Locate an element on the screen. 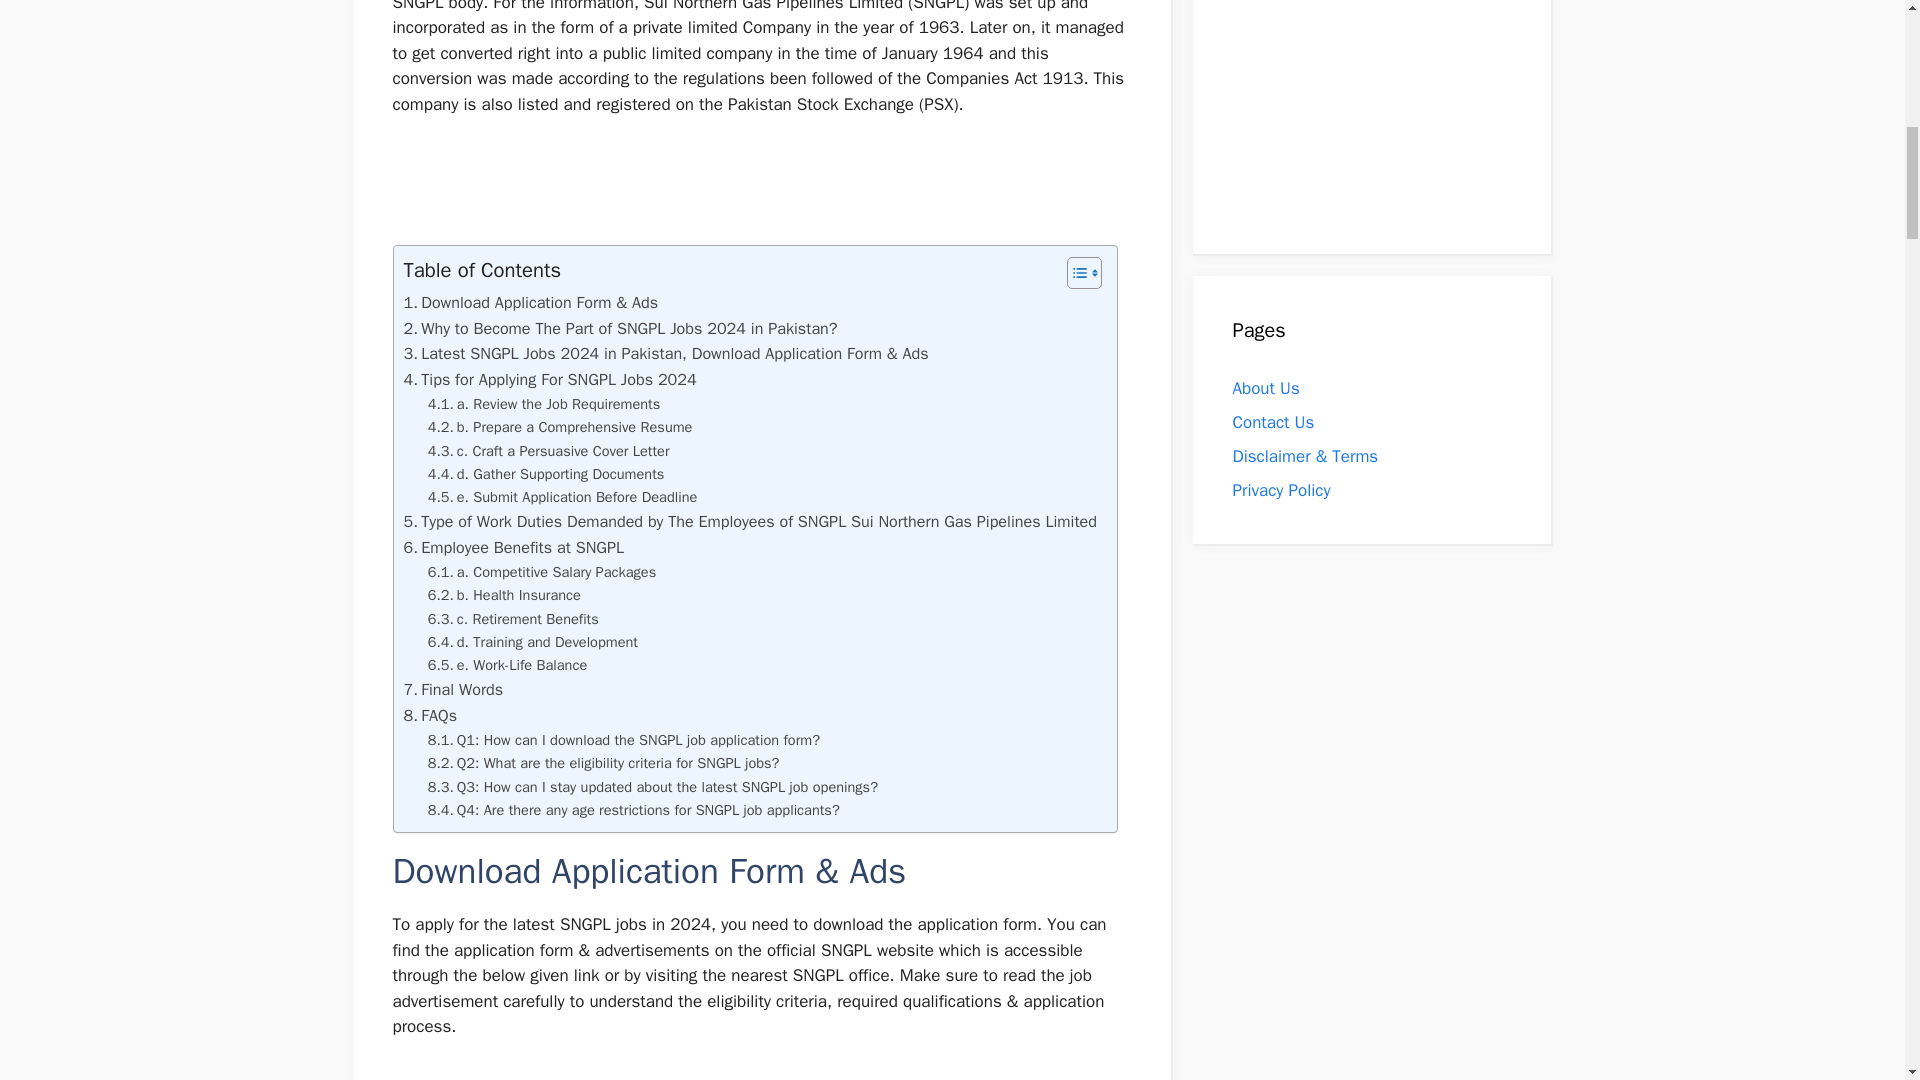 The image size is (1920, 1080). c. Craft a Persuasive Cover Letter is located at coordinates (549, 451).